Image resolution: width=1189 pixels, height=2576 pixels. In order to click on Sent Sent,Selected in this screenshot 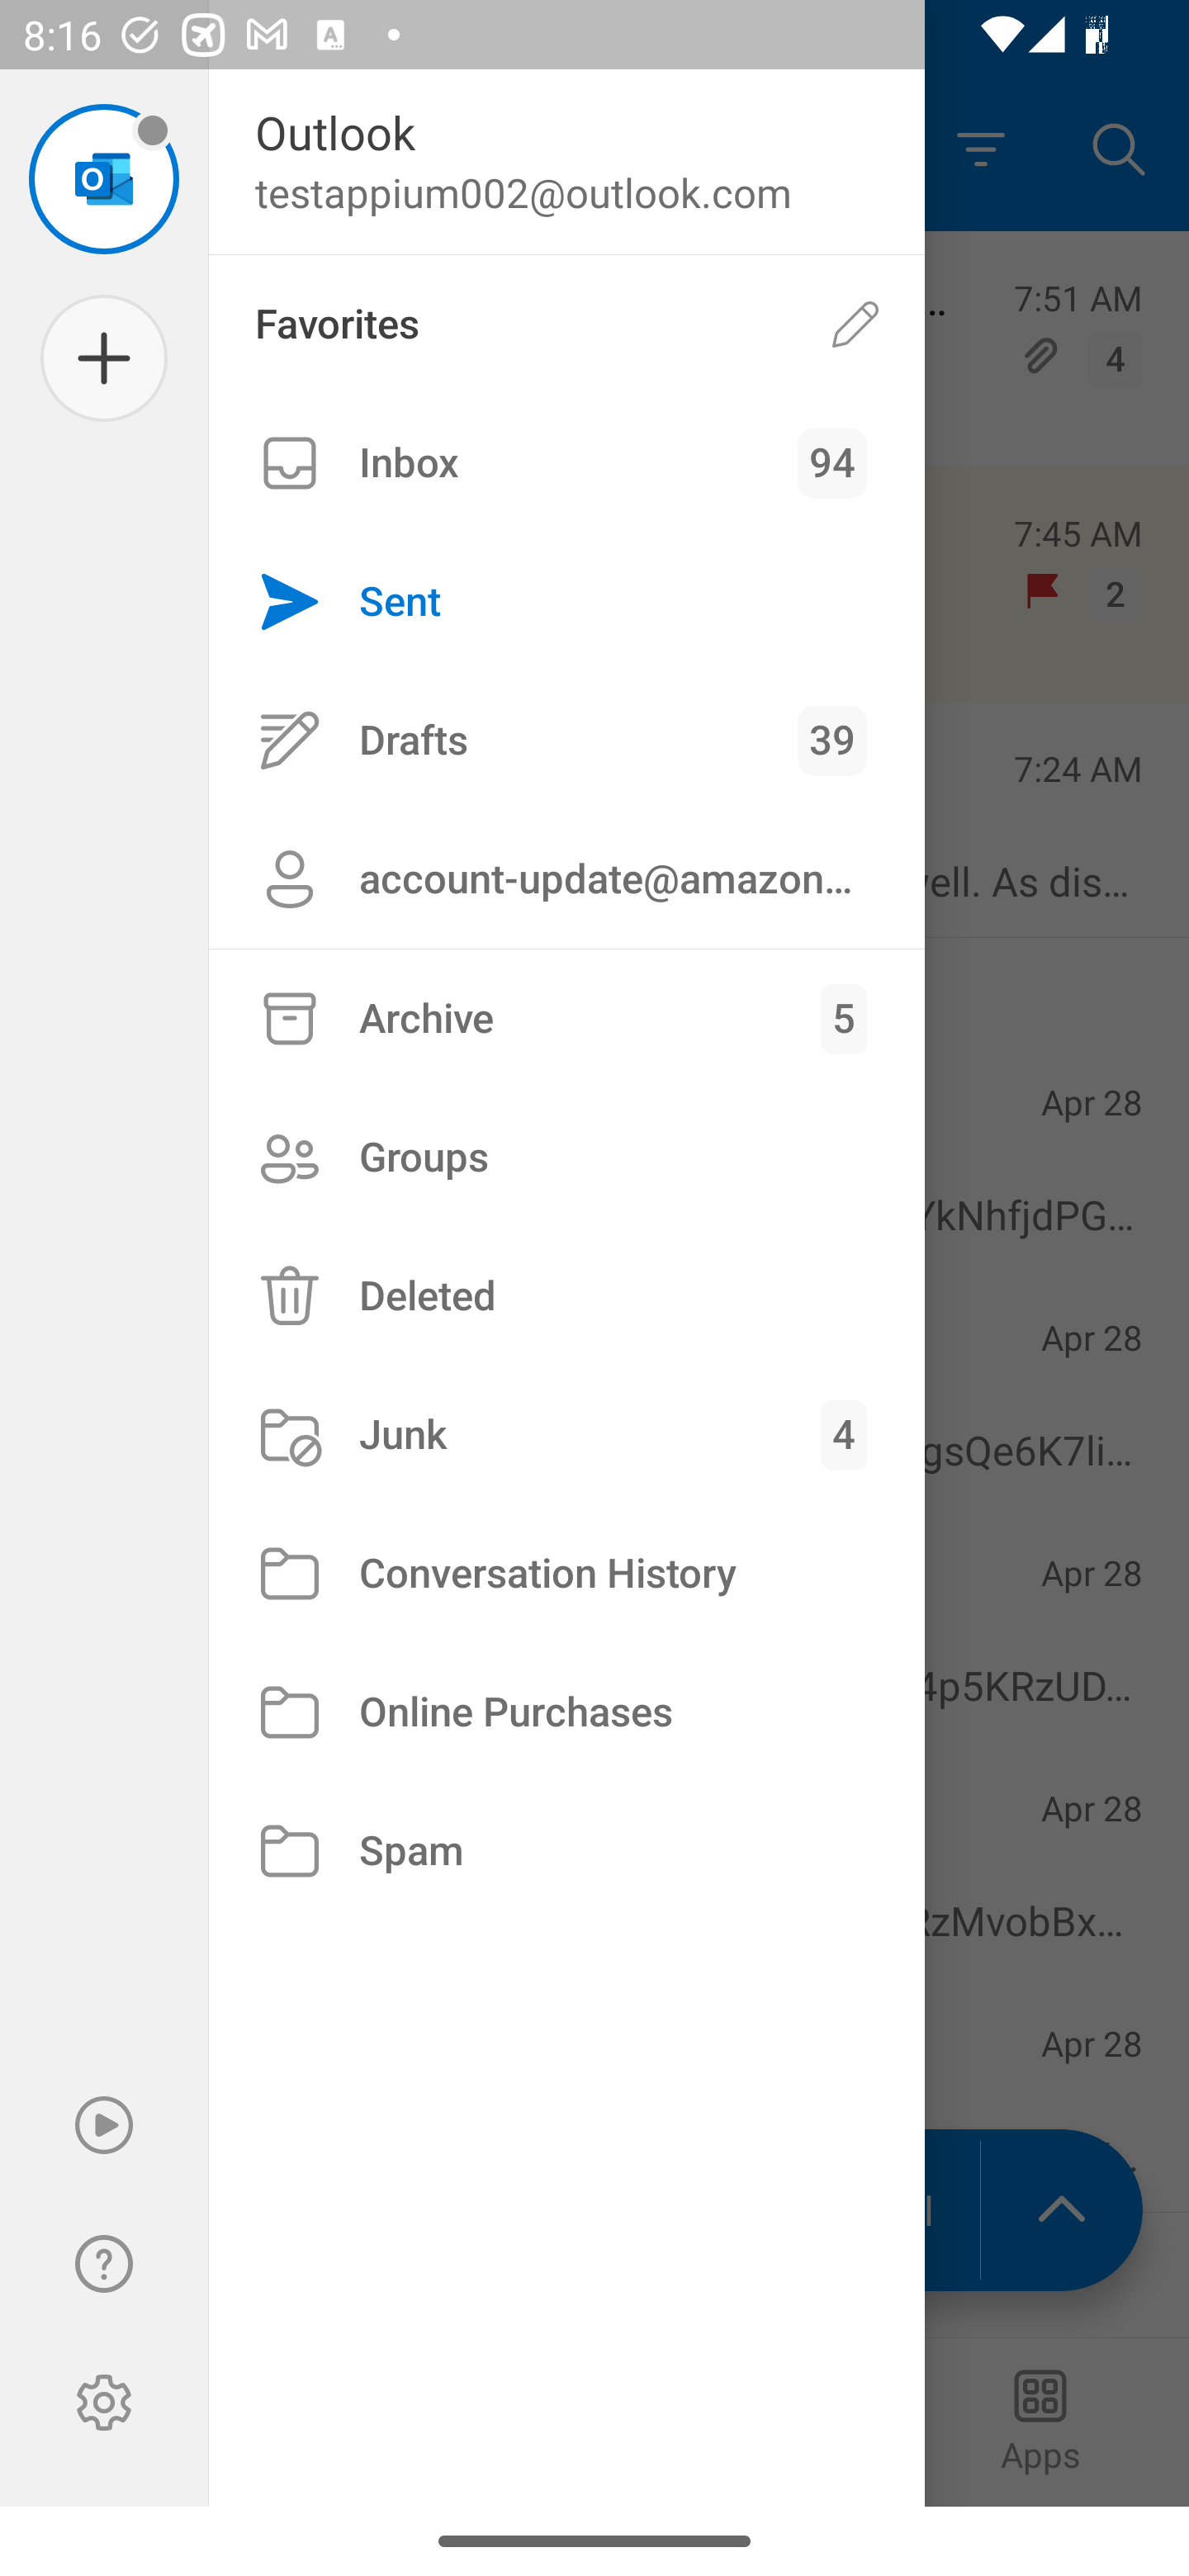, I will do `click(566, 603)`.